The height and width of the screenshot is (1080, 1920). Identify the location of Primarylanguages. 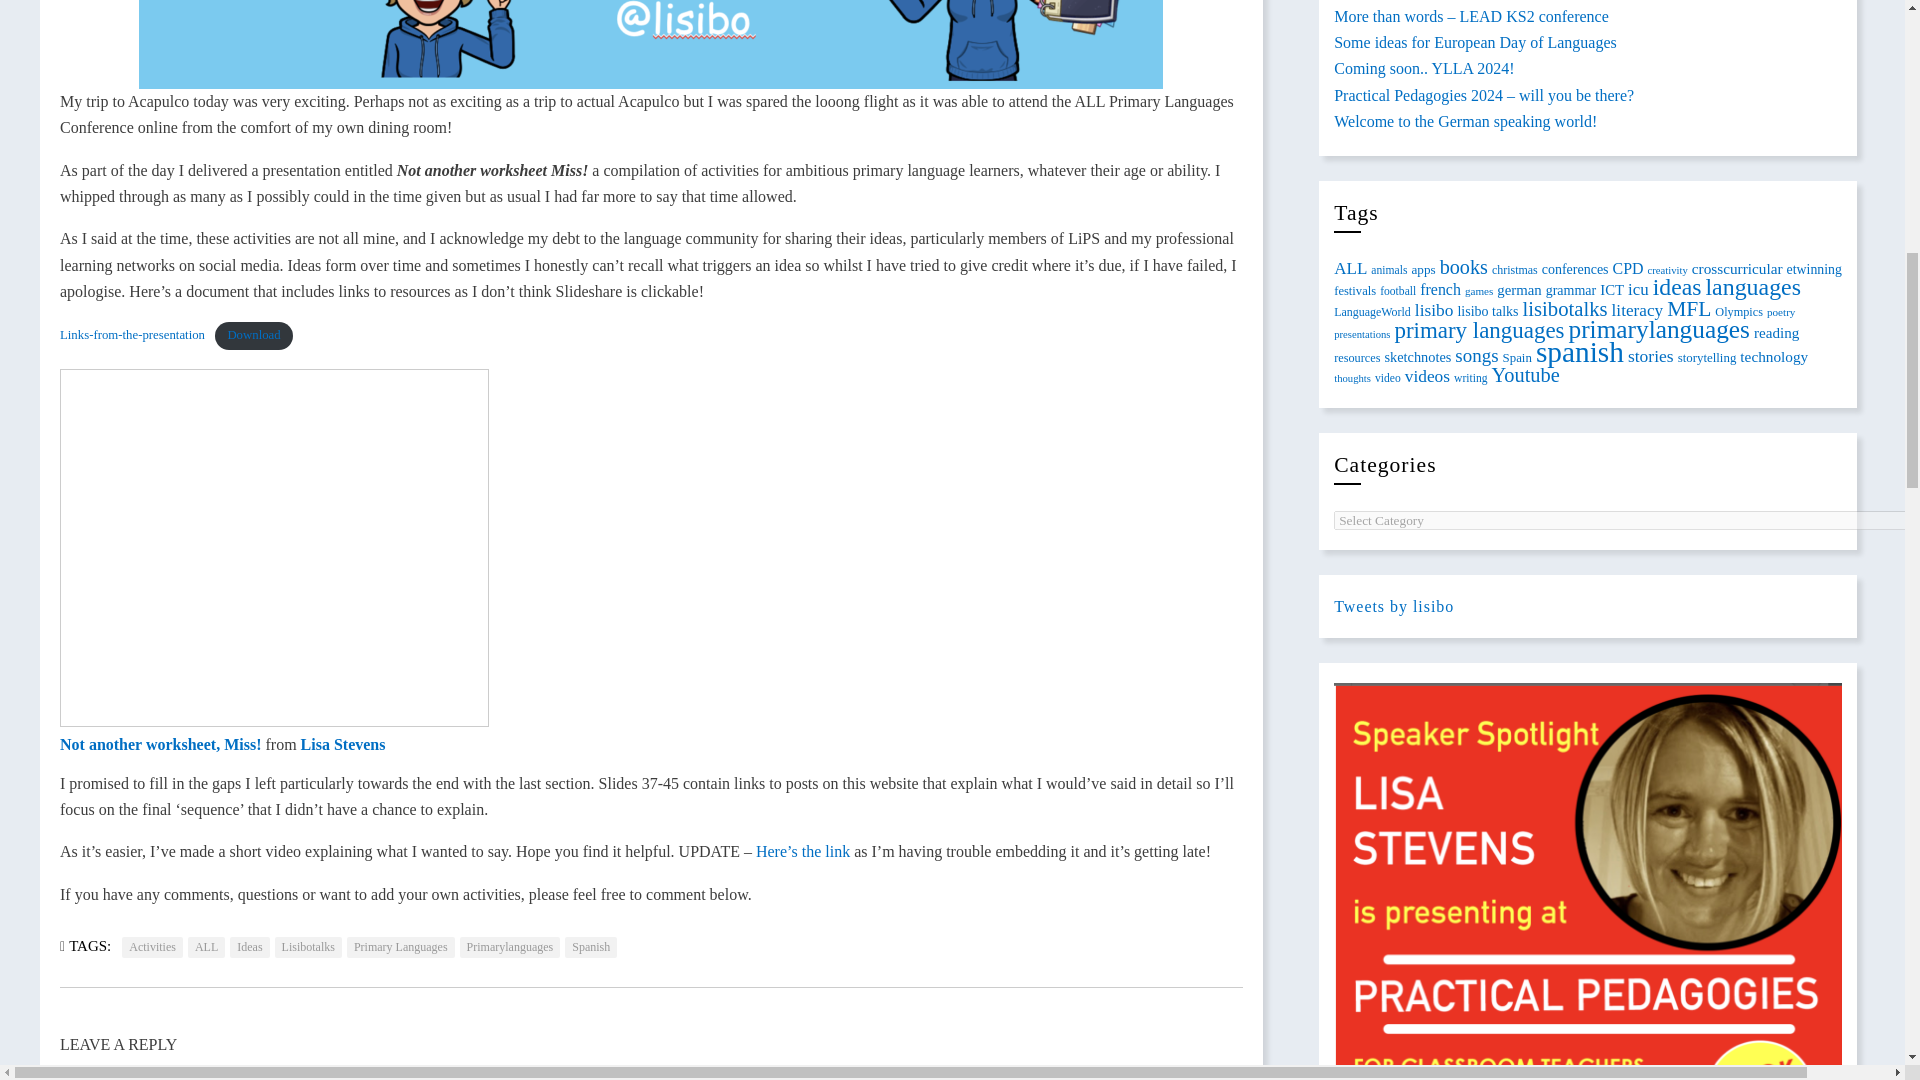
(510, 946).